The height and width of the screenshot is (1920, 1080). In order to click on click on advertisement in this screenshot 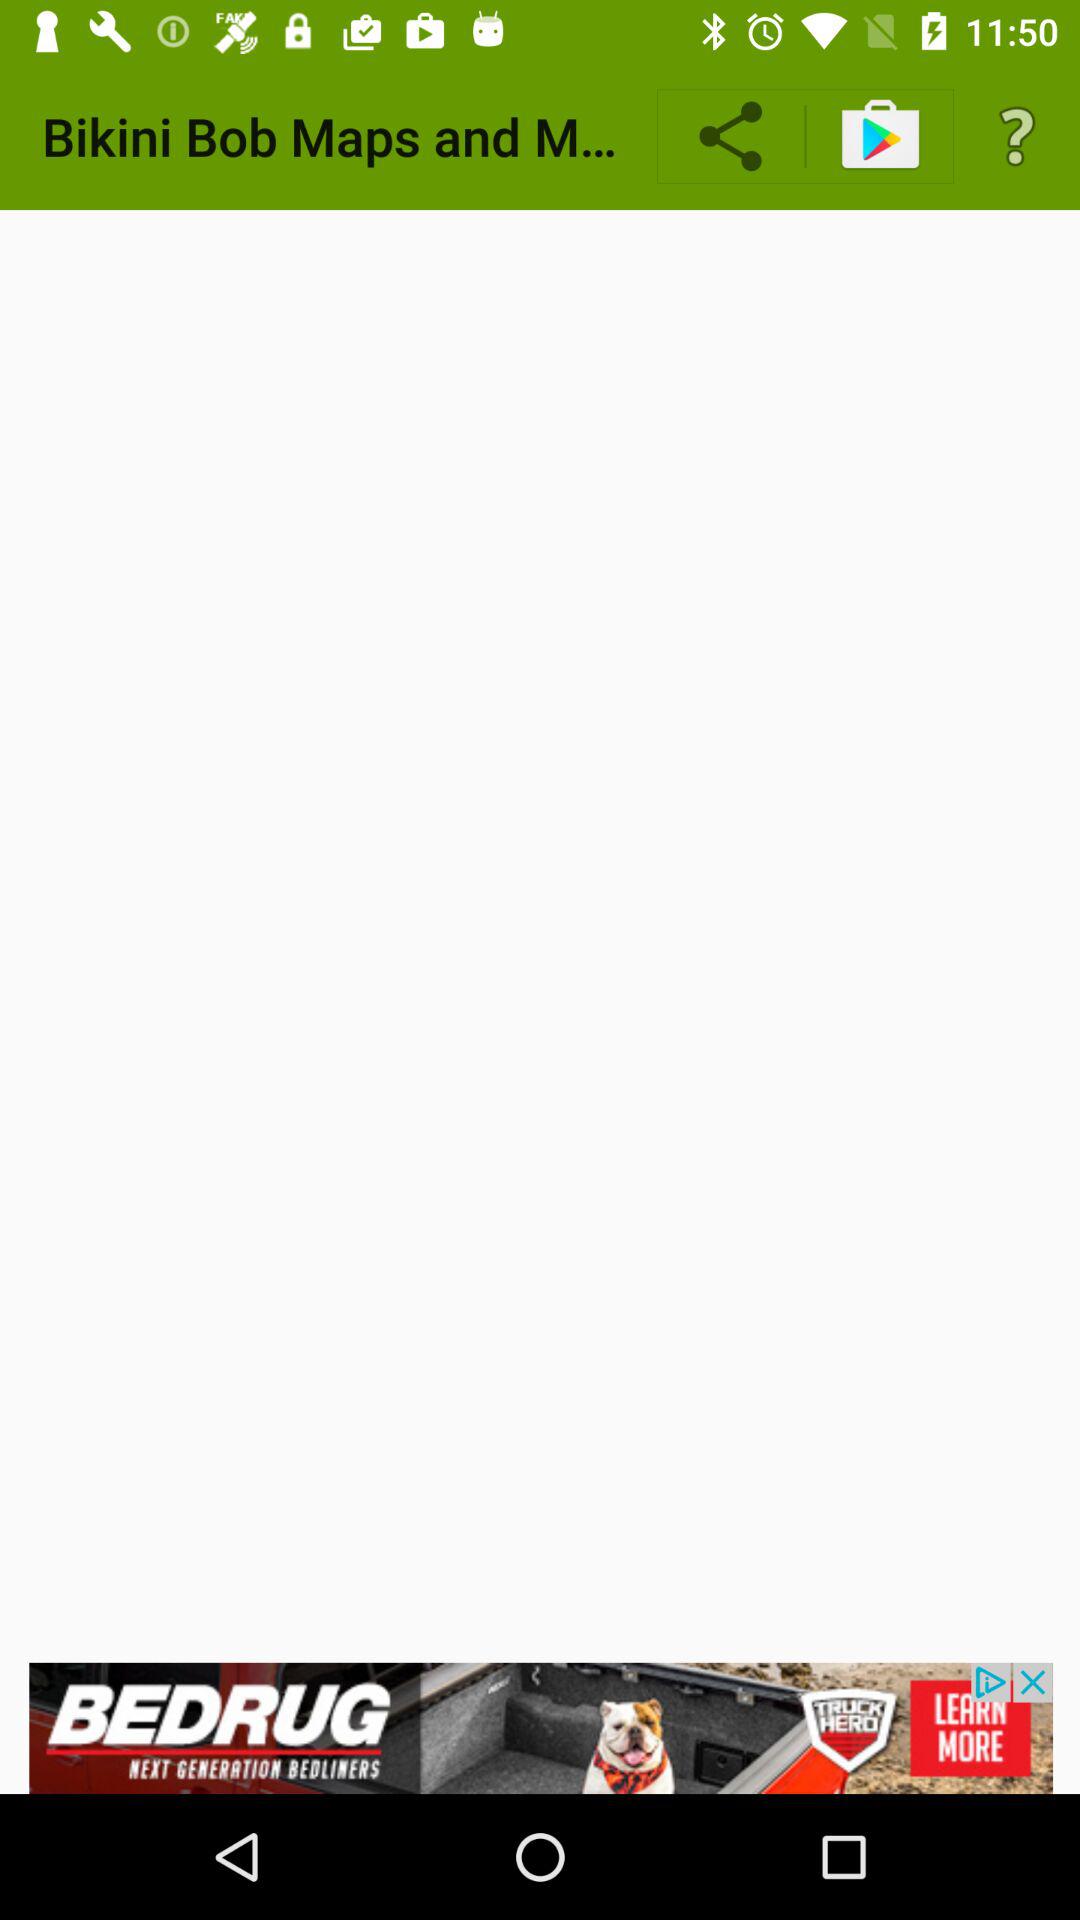, I will do `click(540, 1728)`.